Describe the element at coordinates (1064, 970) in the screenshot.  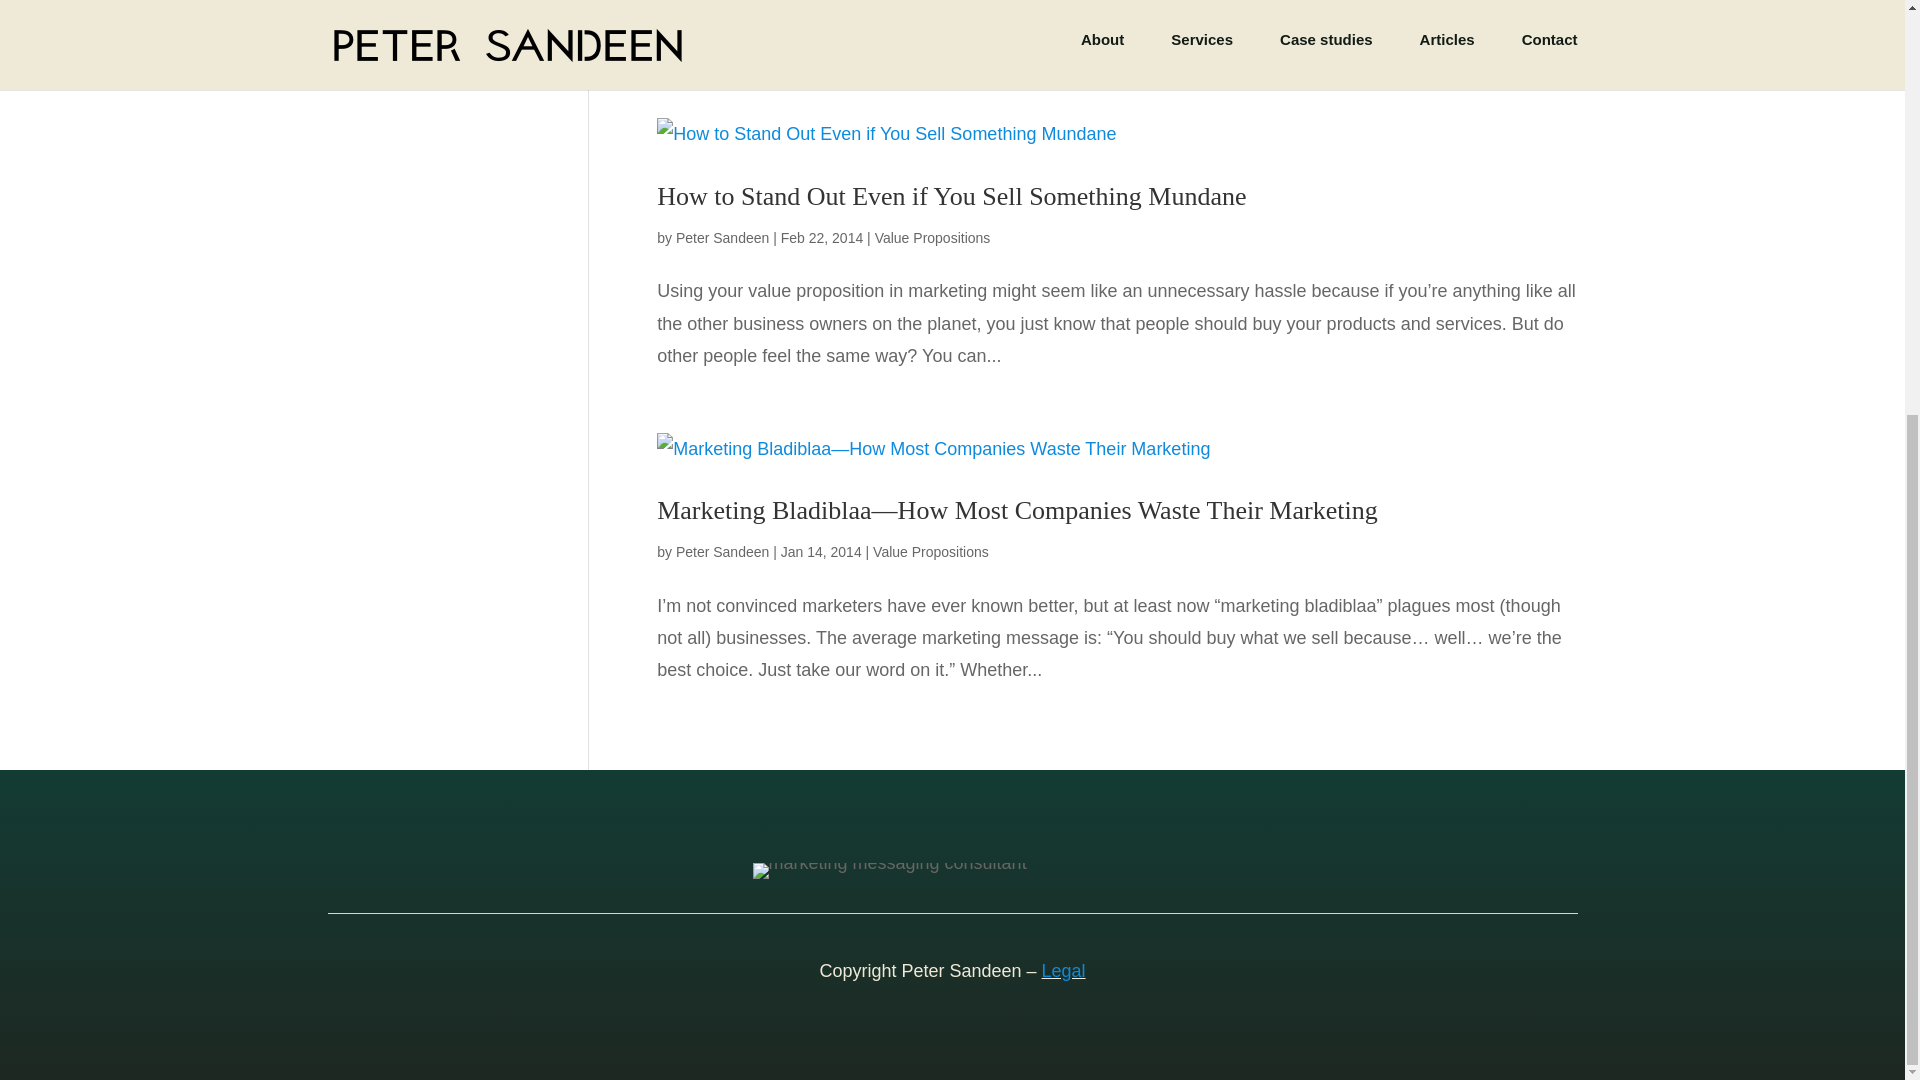
I see `Legal` at that location.